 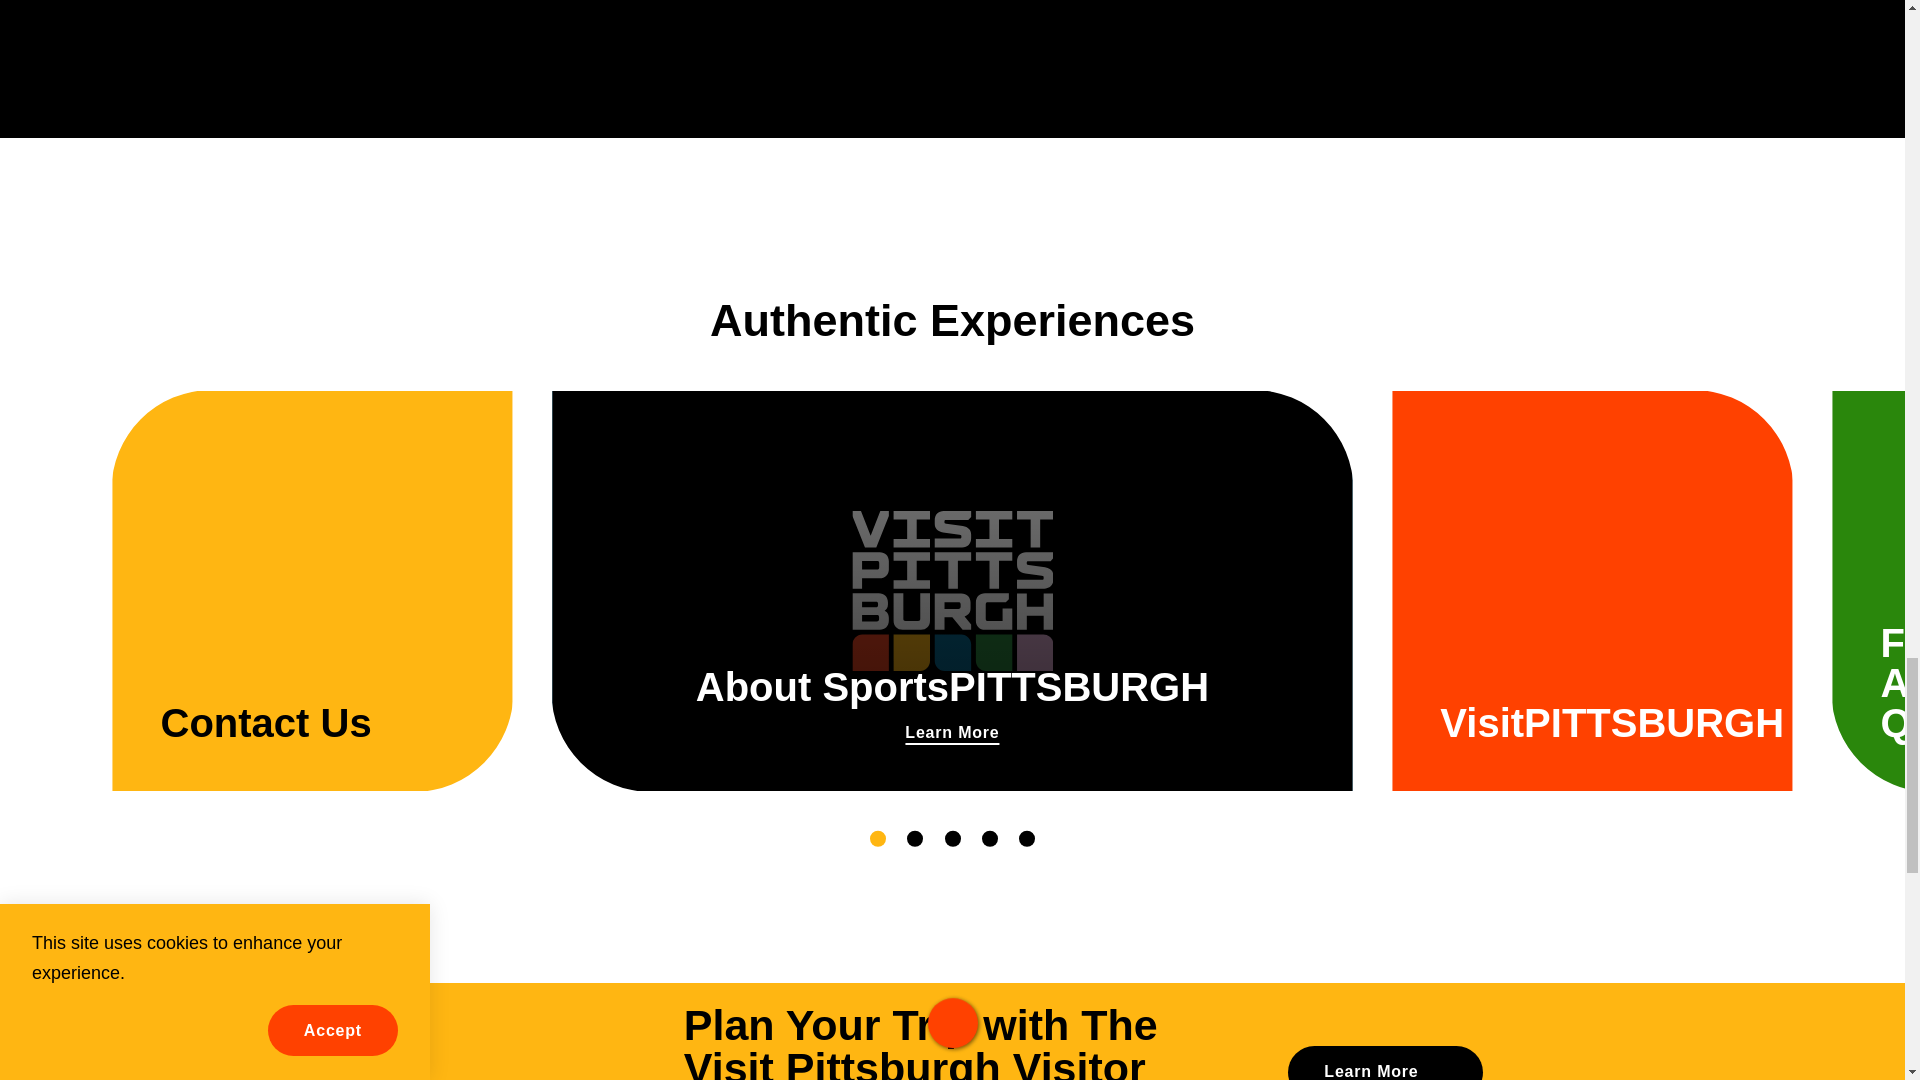 What do you see at coordinates (312, 590) in the screenshot?
I see `Contact Us` at bounding box center [312, 590].